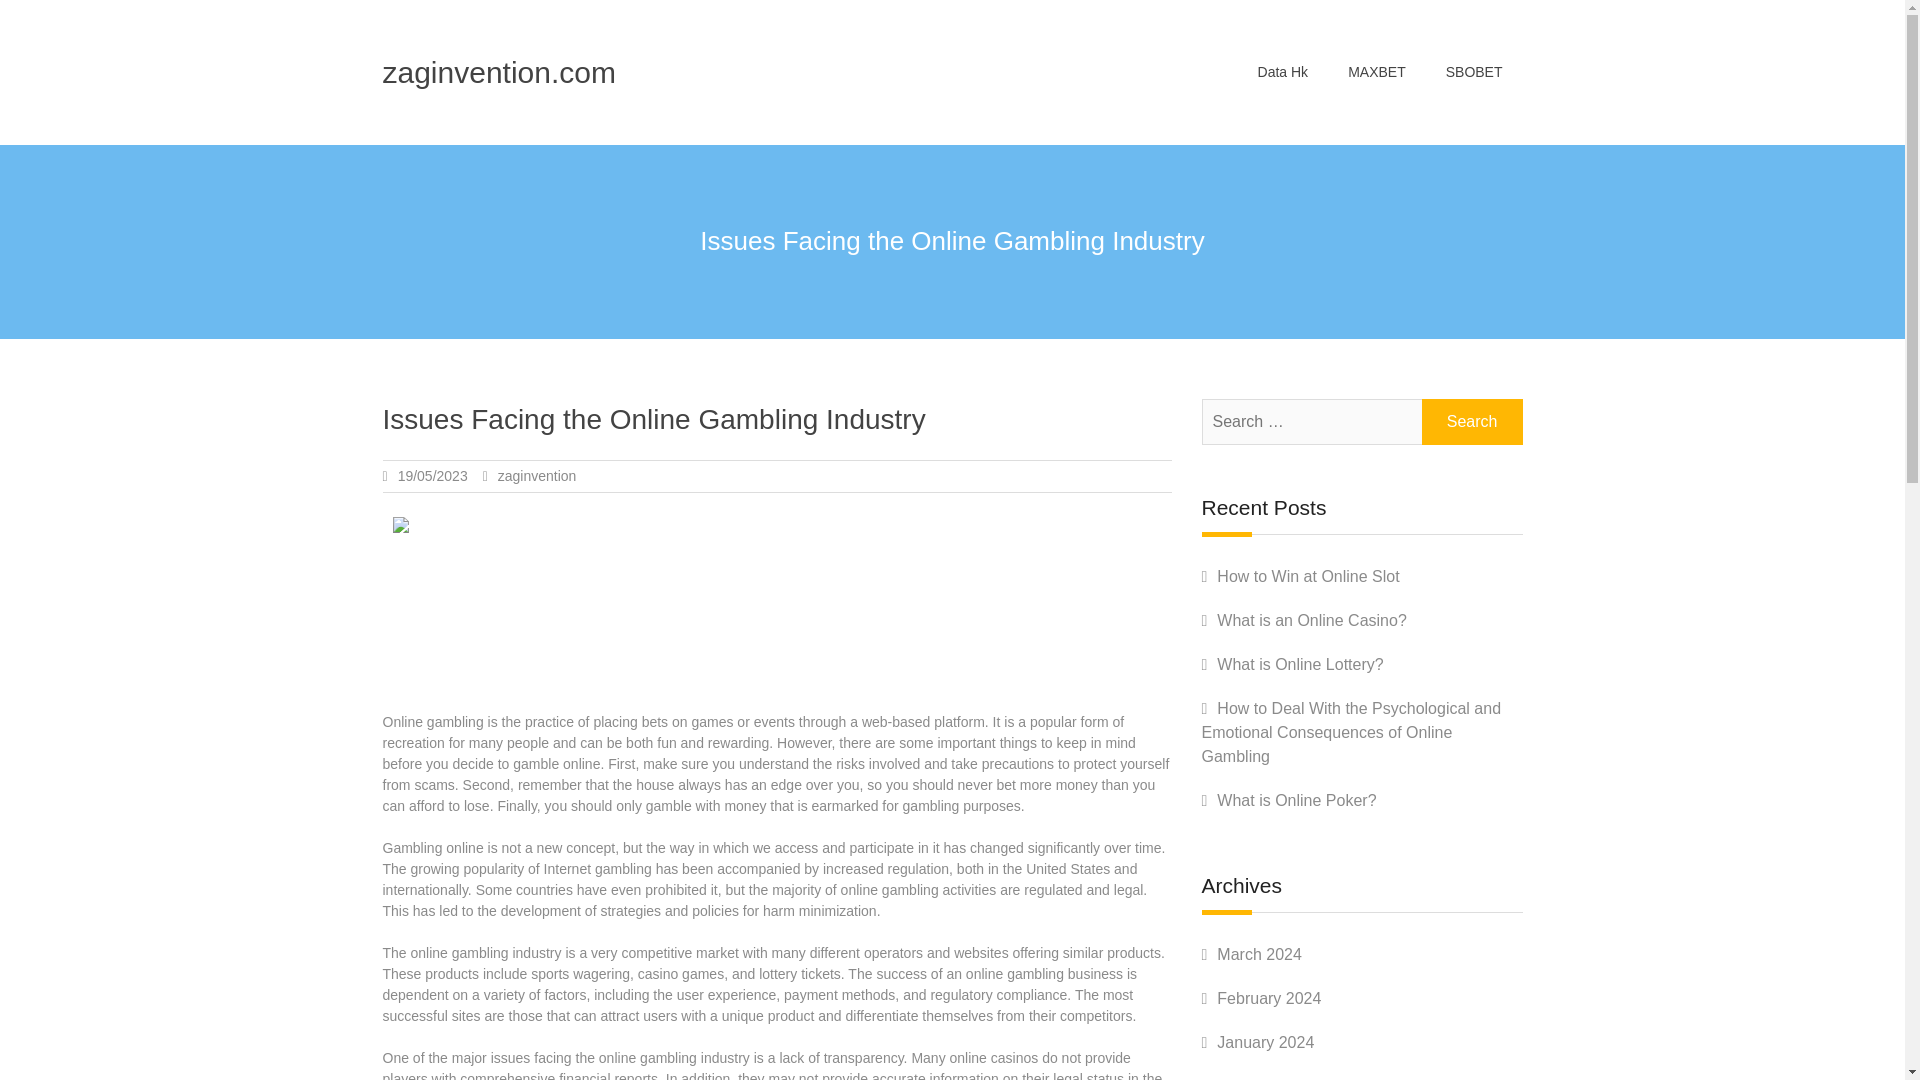  What do you see at coordinates (1283, 72) in the screenshot?
I see `Data Hk` at bounding box center [1283, 72].